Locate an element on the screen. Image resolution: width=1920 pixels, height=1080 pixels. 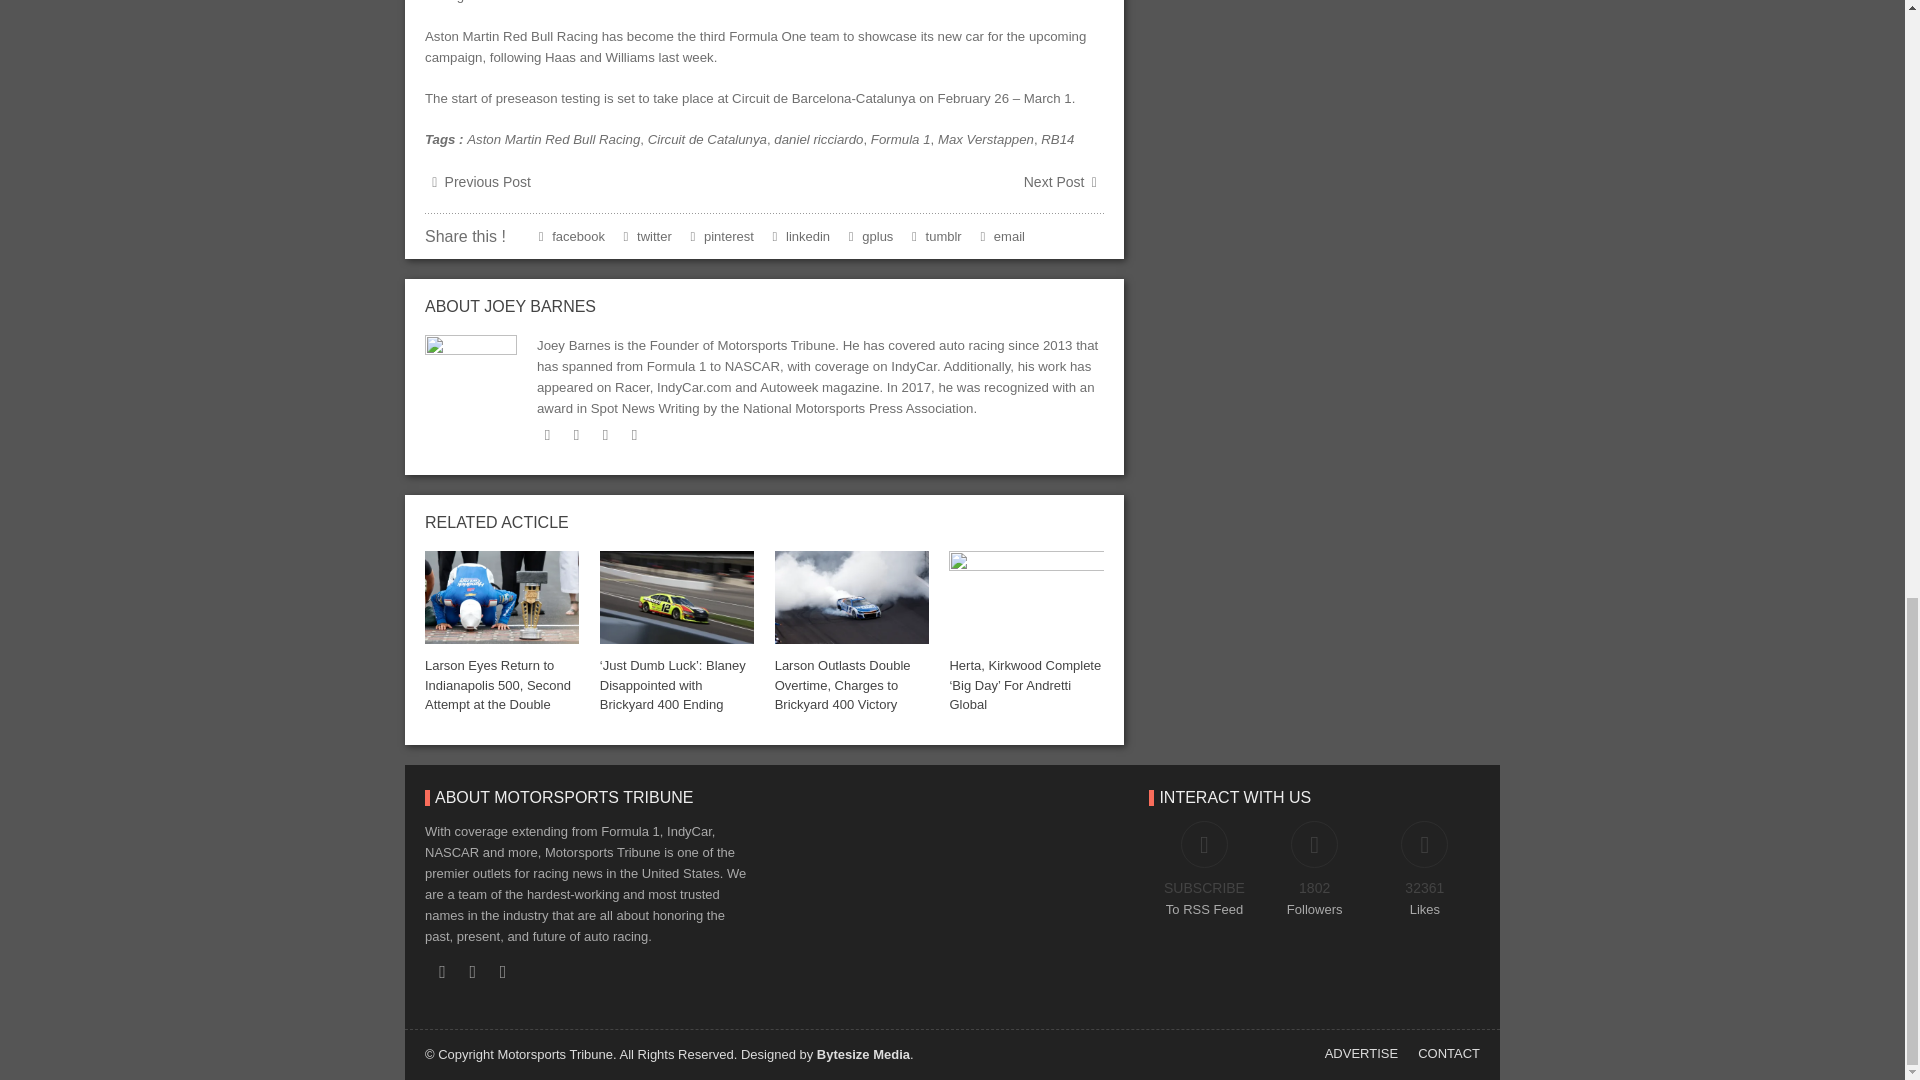
email is located at coordinates (634, 434).